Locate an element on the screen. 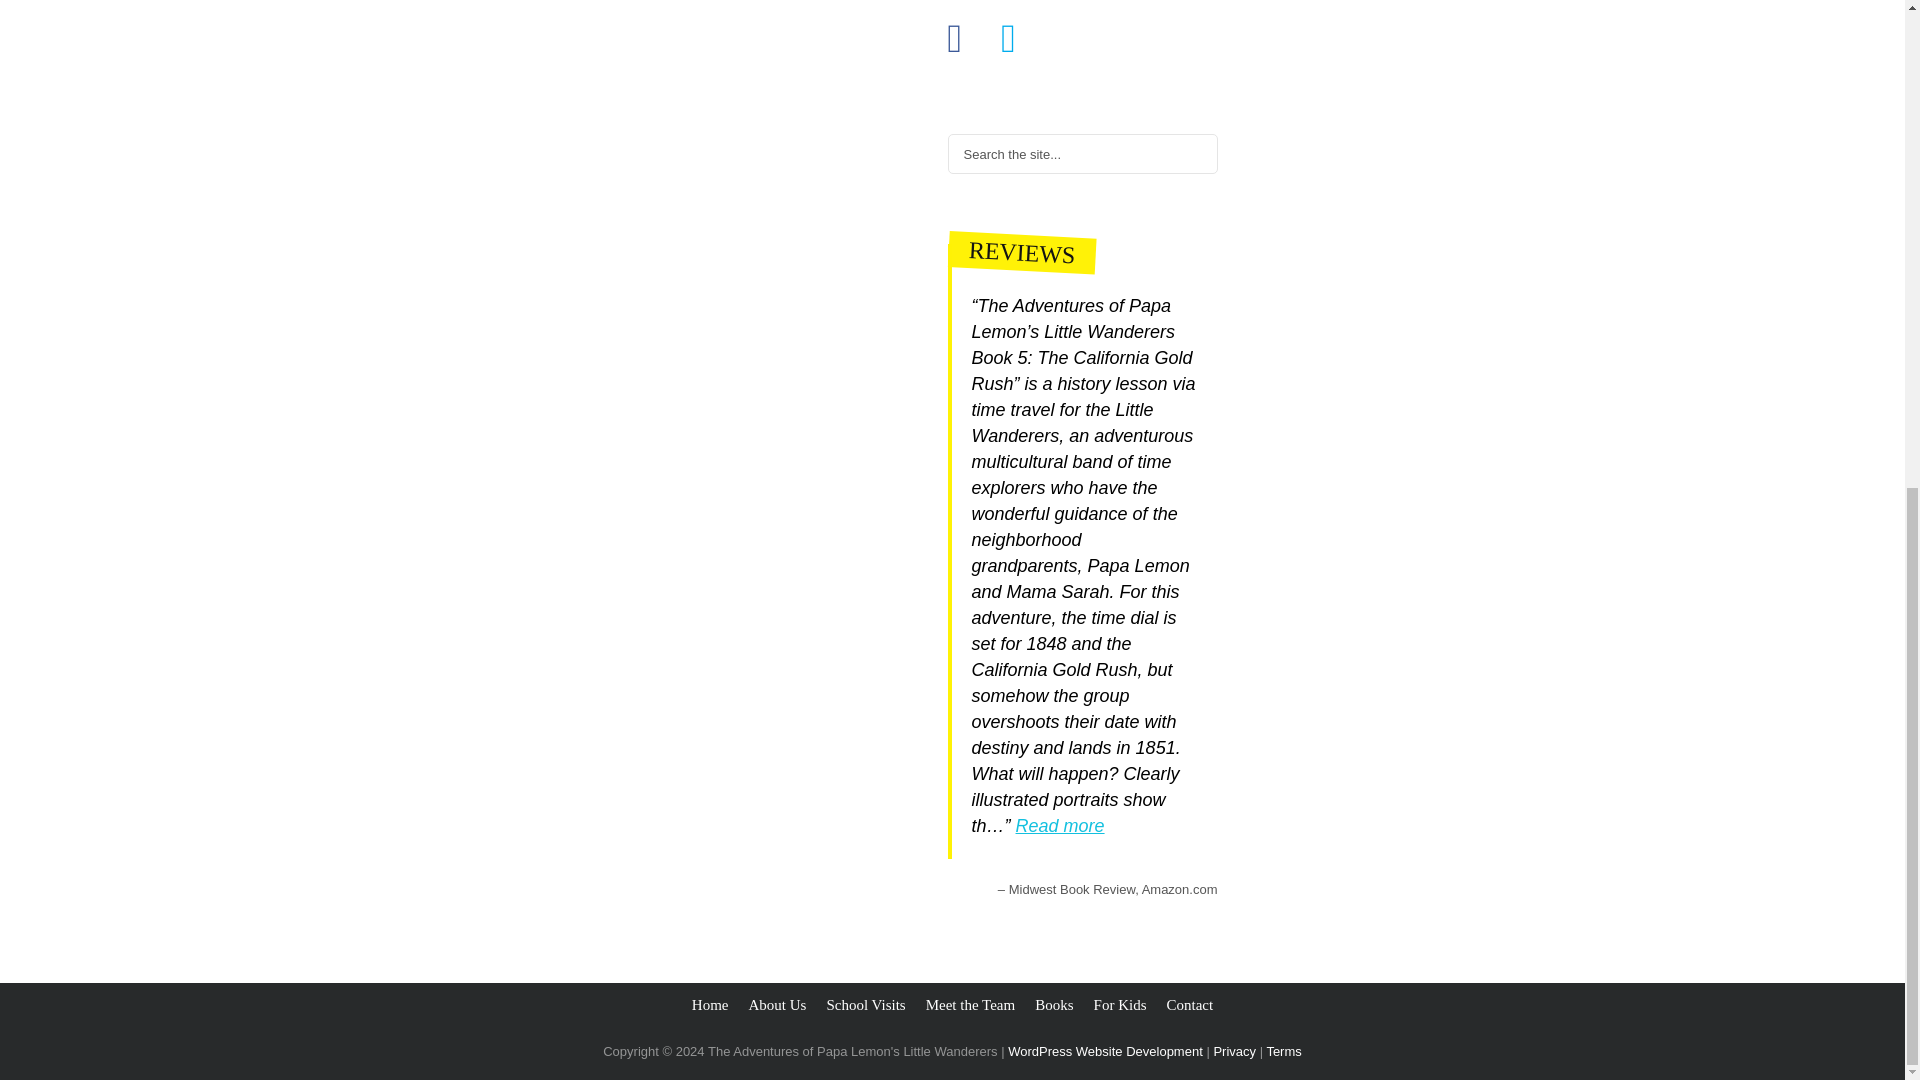 The image size is (1920, 1080). Terms is located at coordinates (1283, 1052).